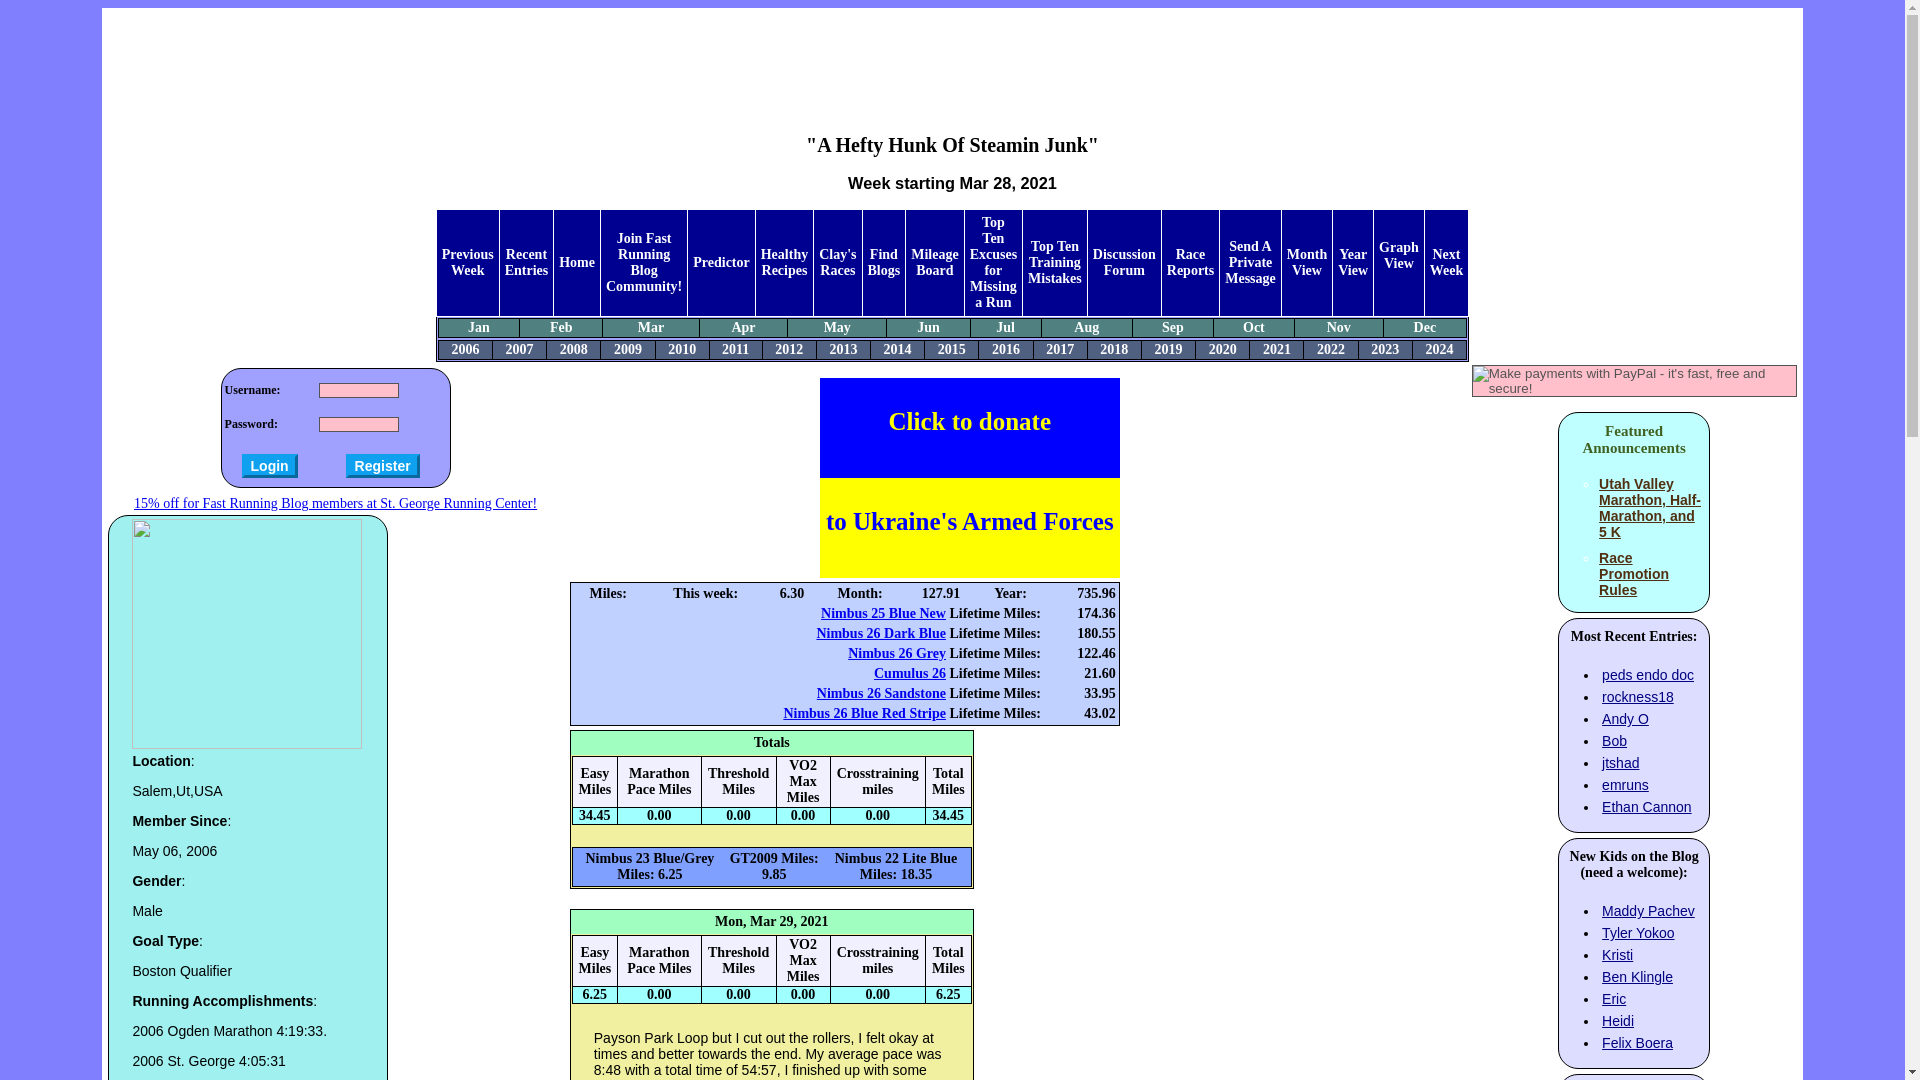  Describe the element at coordinates (884, 262) in the screenshot. I see `Find Blogs` at that location.